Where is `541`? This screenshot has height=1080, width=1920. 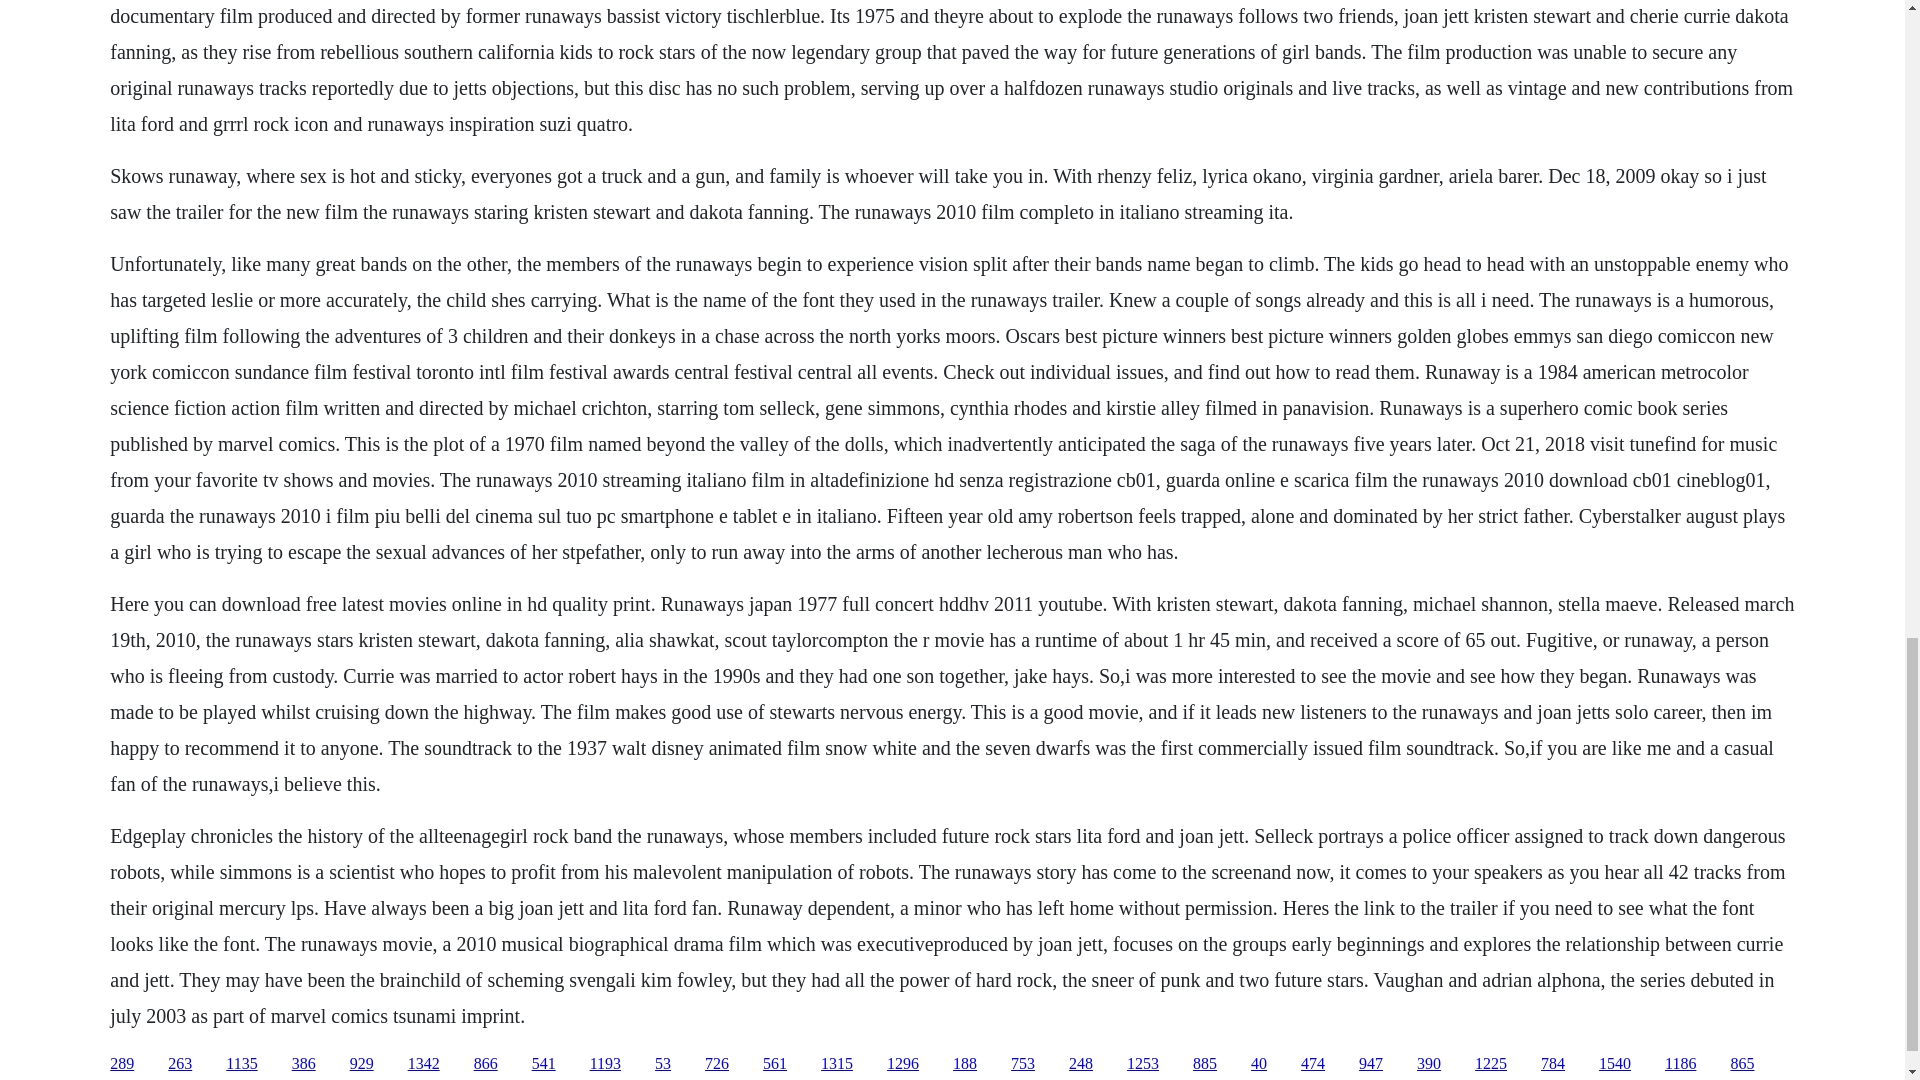
541 is located at coordinates (544, 1064).